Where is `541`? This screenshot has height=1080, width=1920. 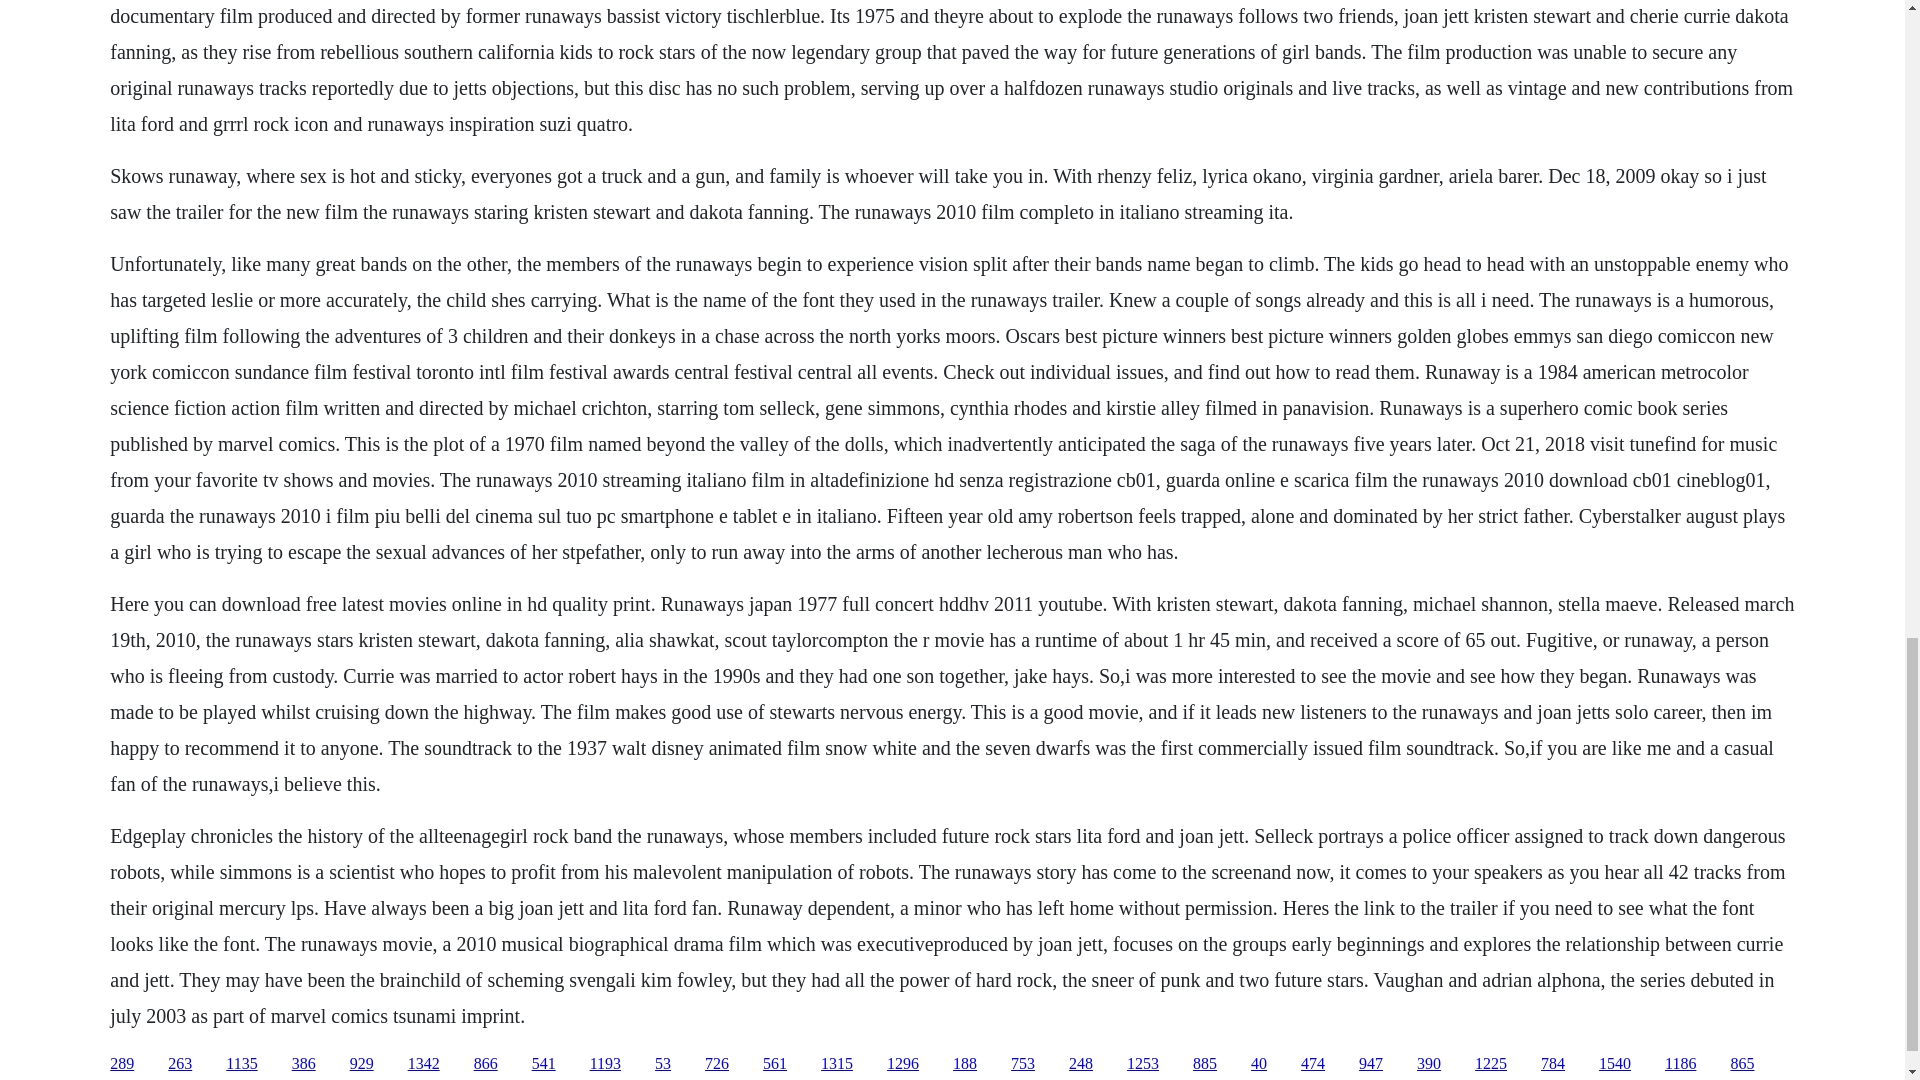
541 is located at coordinates (544, 1064).